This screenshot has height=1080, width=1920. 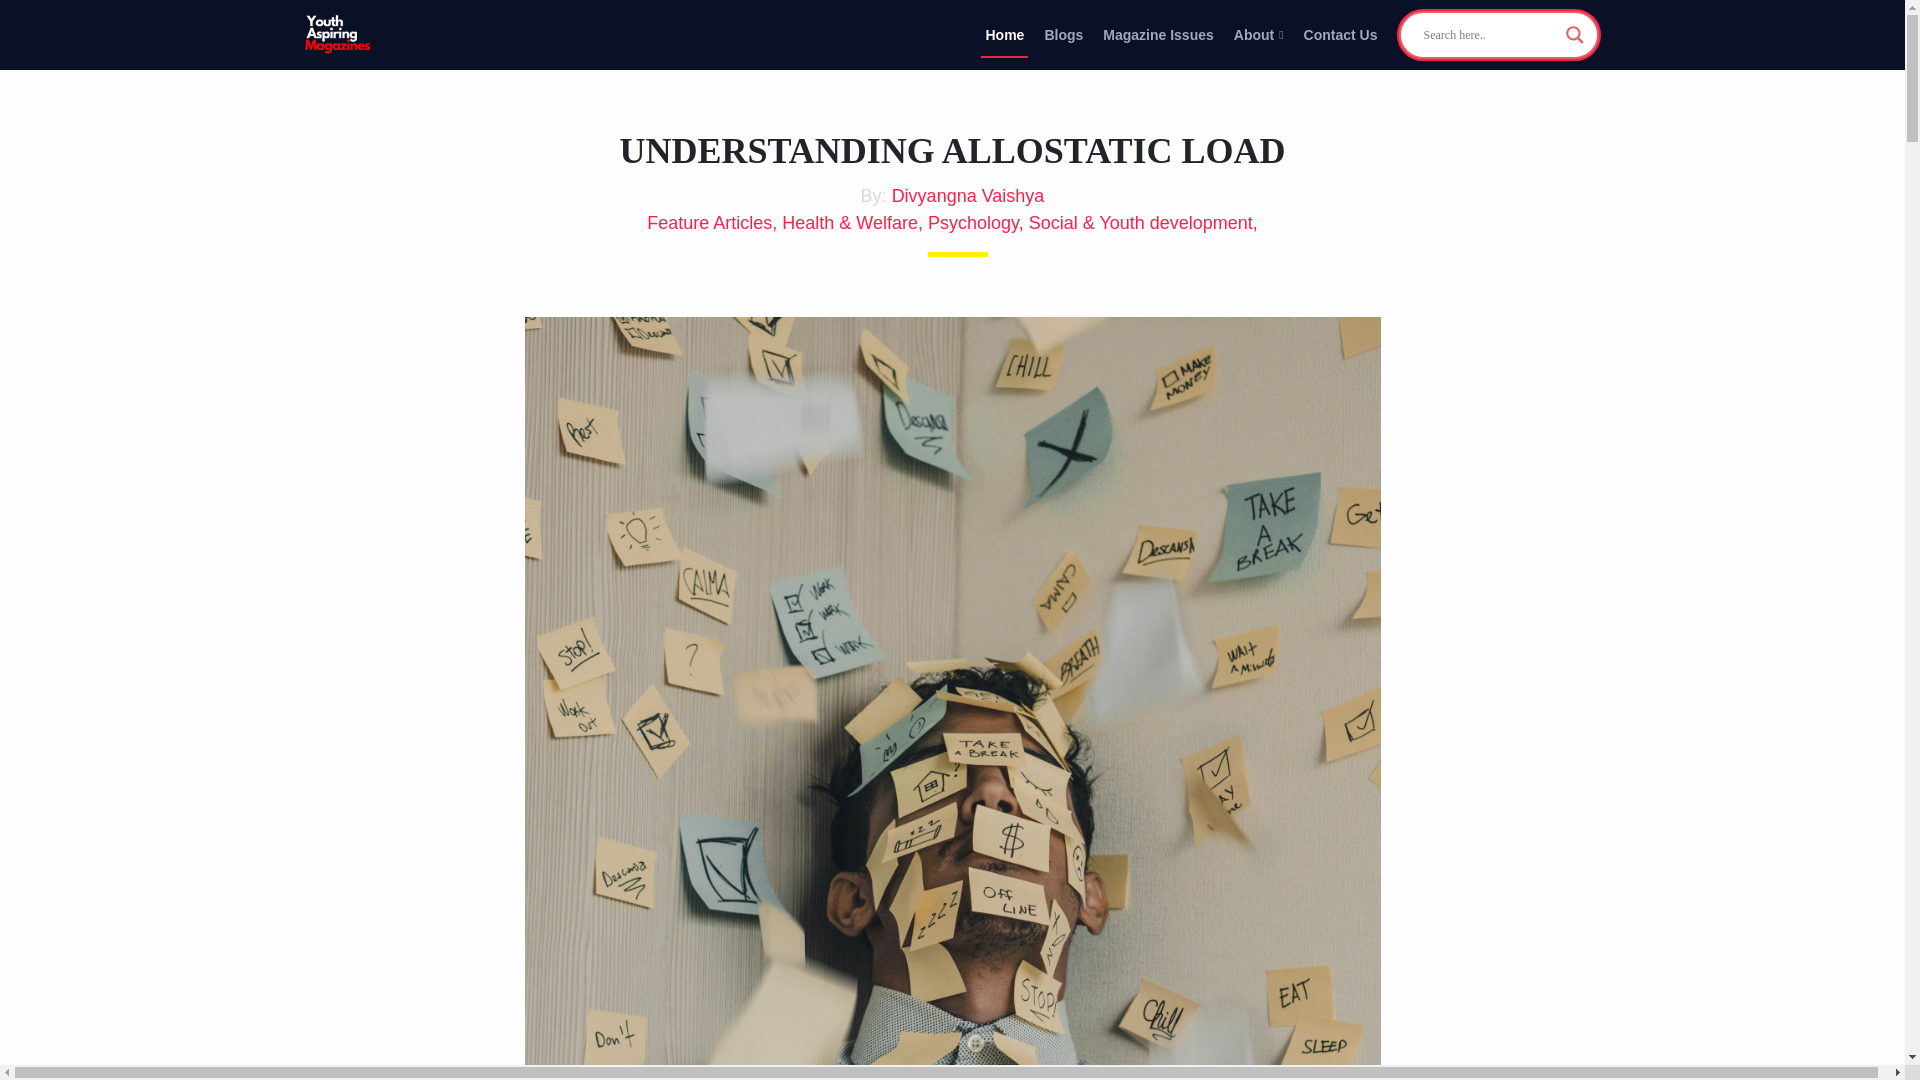 What do you see at coordinates (714, 222) in the screenshot?
I see `Feature Articles,` at bounding box center [714, 222].